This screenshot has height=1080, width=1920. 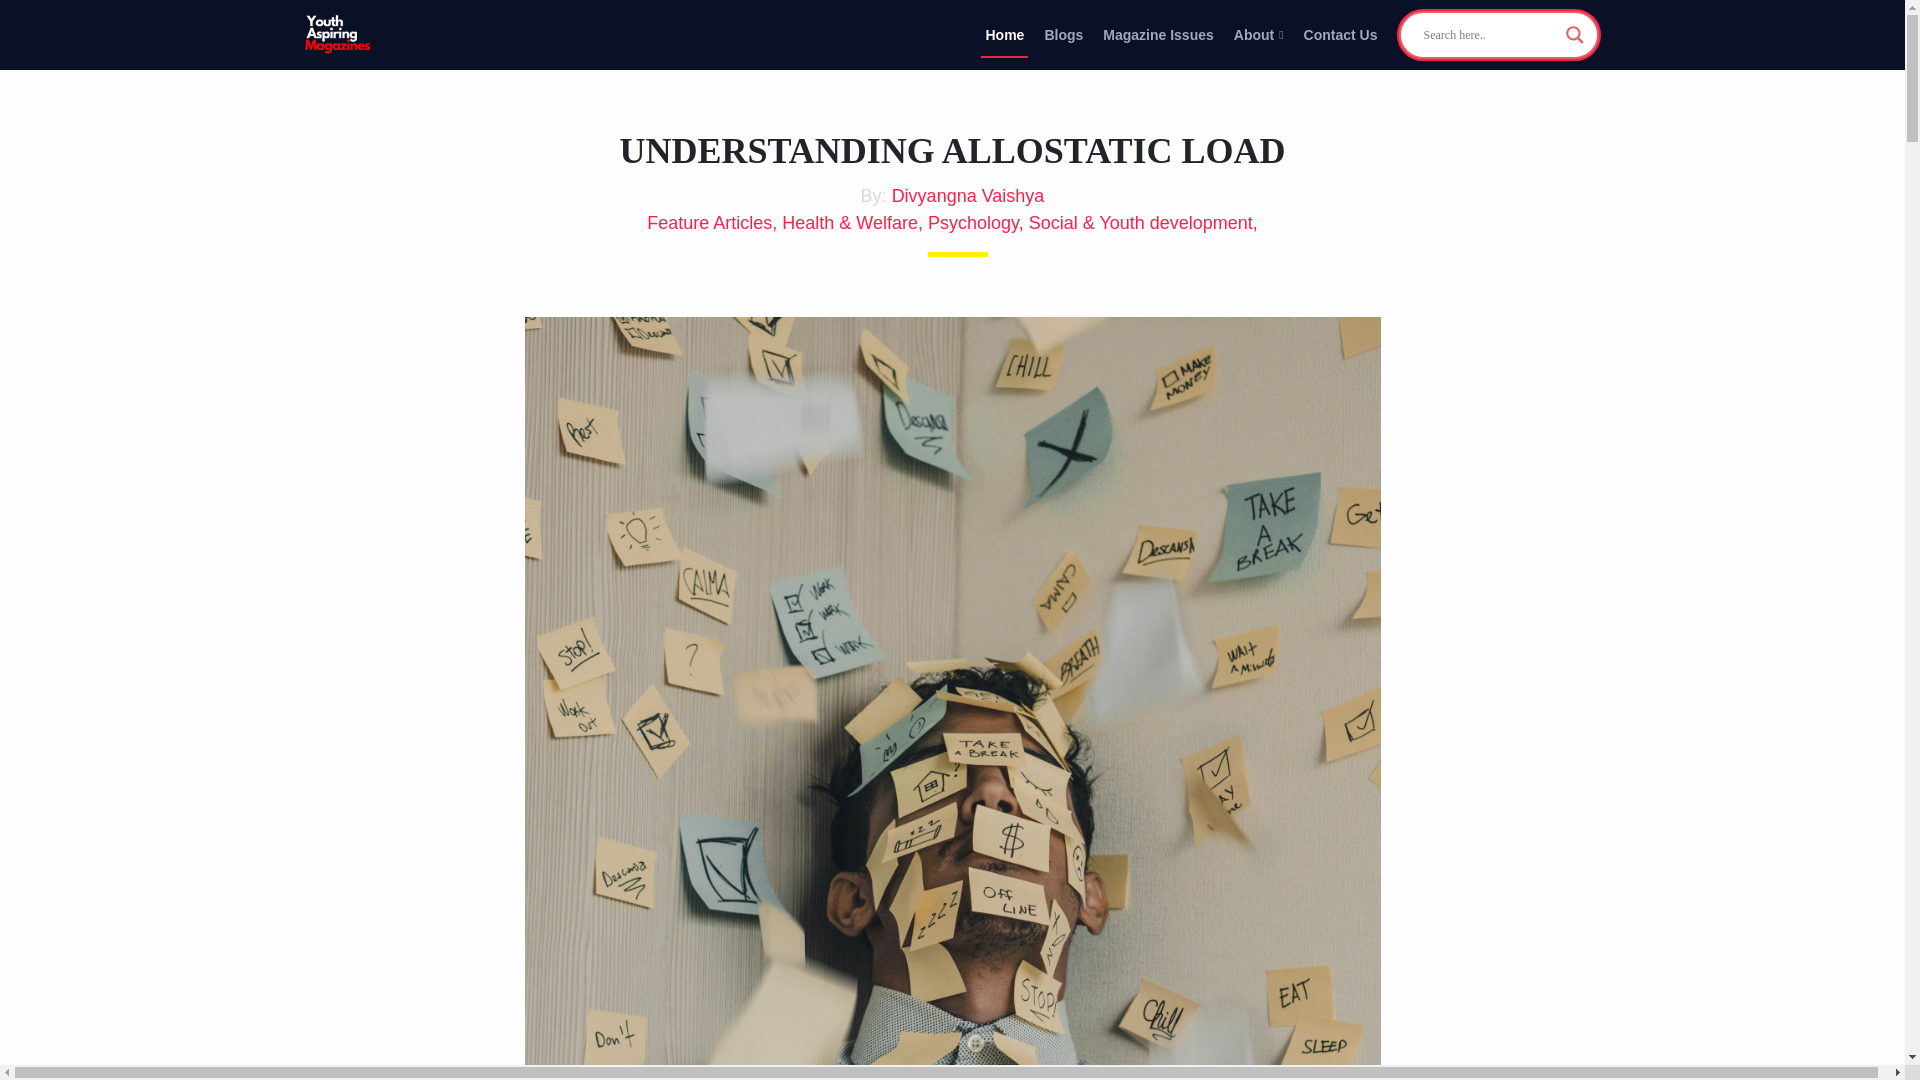 What do you see at coordinates (714, 222) in the screenshot?
I see `Feature Articles,` at bounding box center [714, 222].